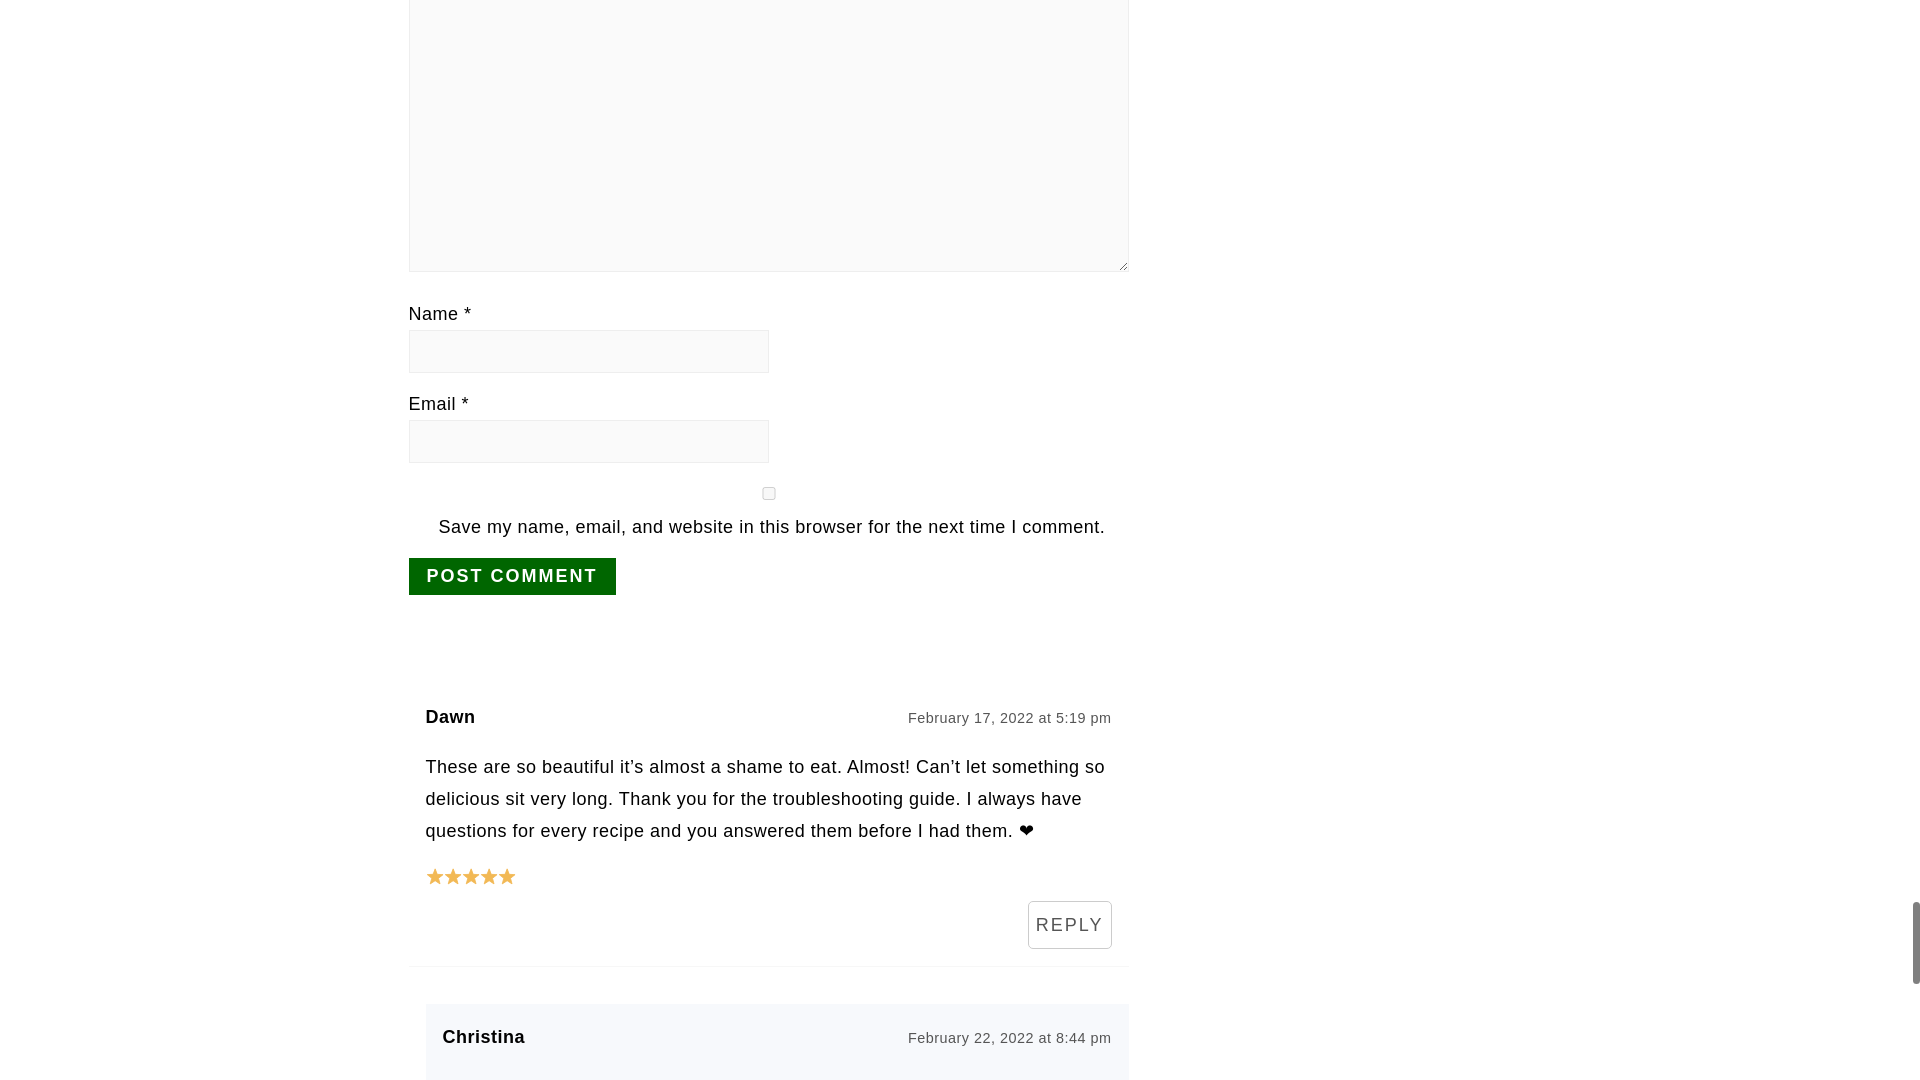  Describe the element at coordinates (768, 494) in the screenshot. I see `yes` at that location.